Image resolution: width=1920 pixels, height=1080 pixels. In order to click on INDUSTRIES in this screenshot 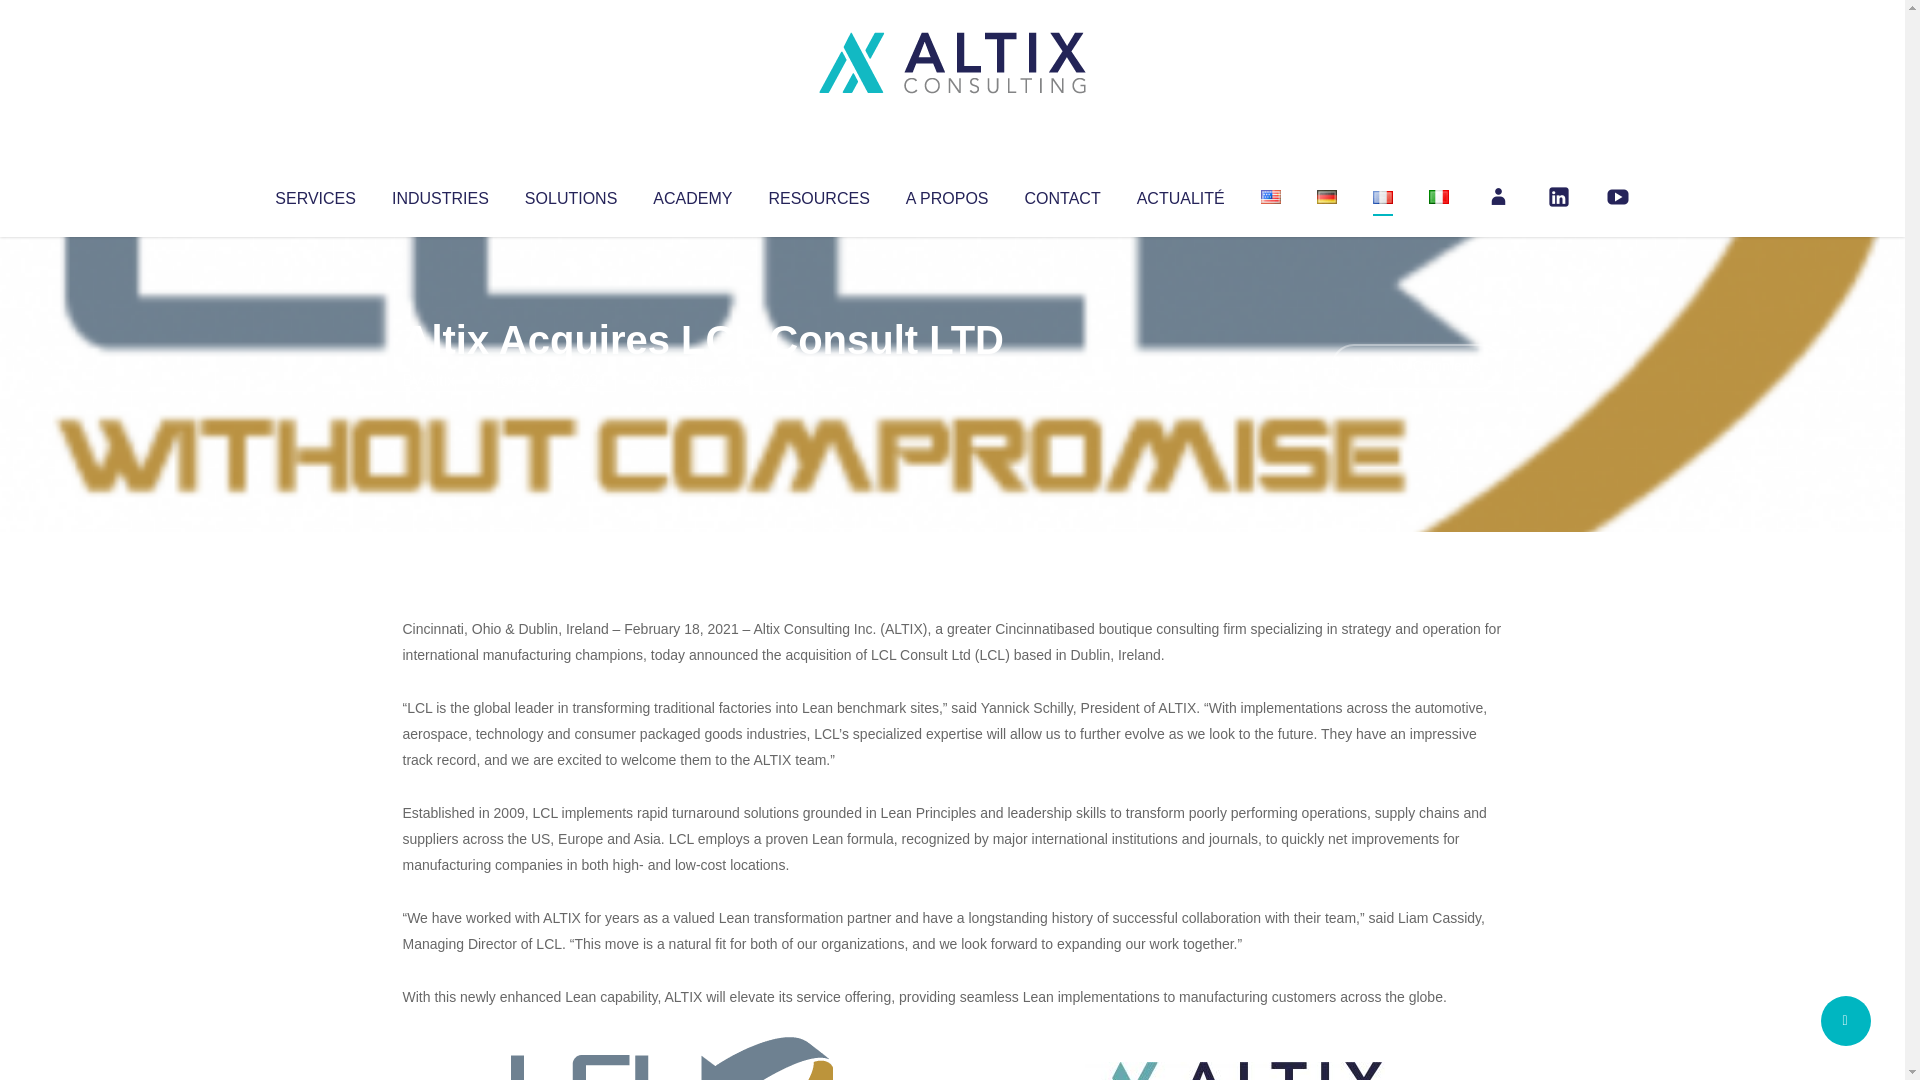, I will do `click(440, 194)`.